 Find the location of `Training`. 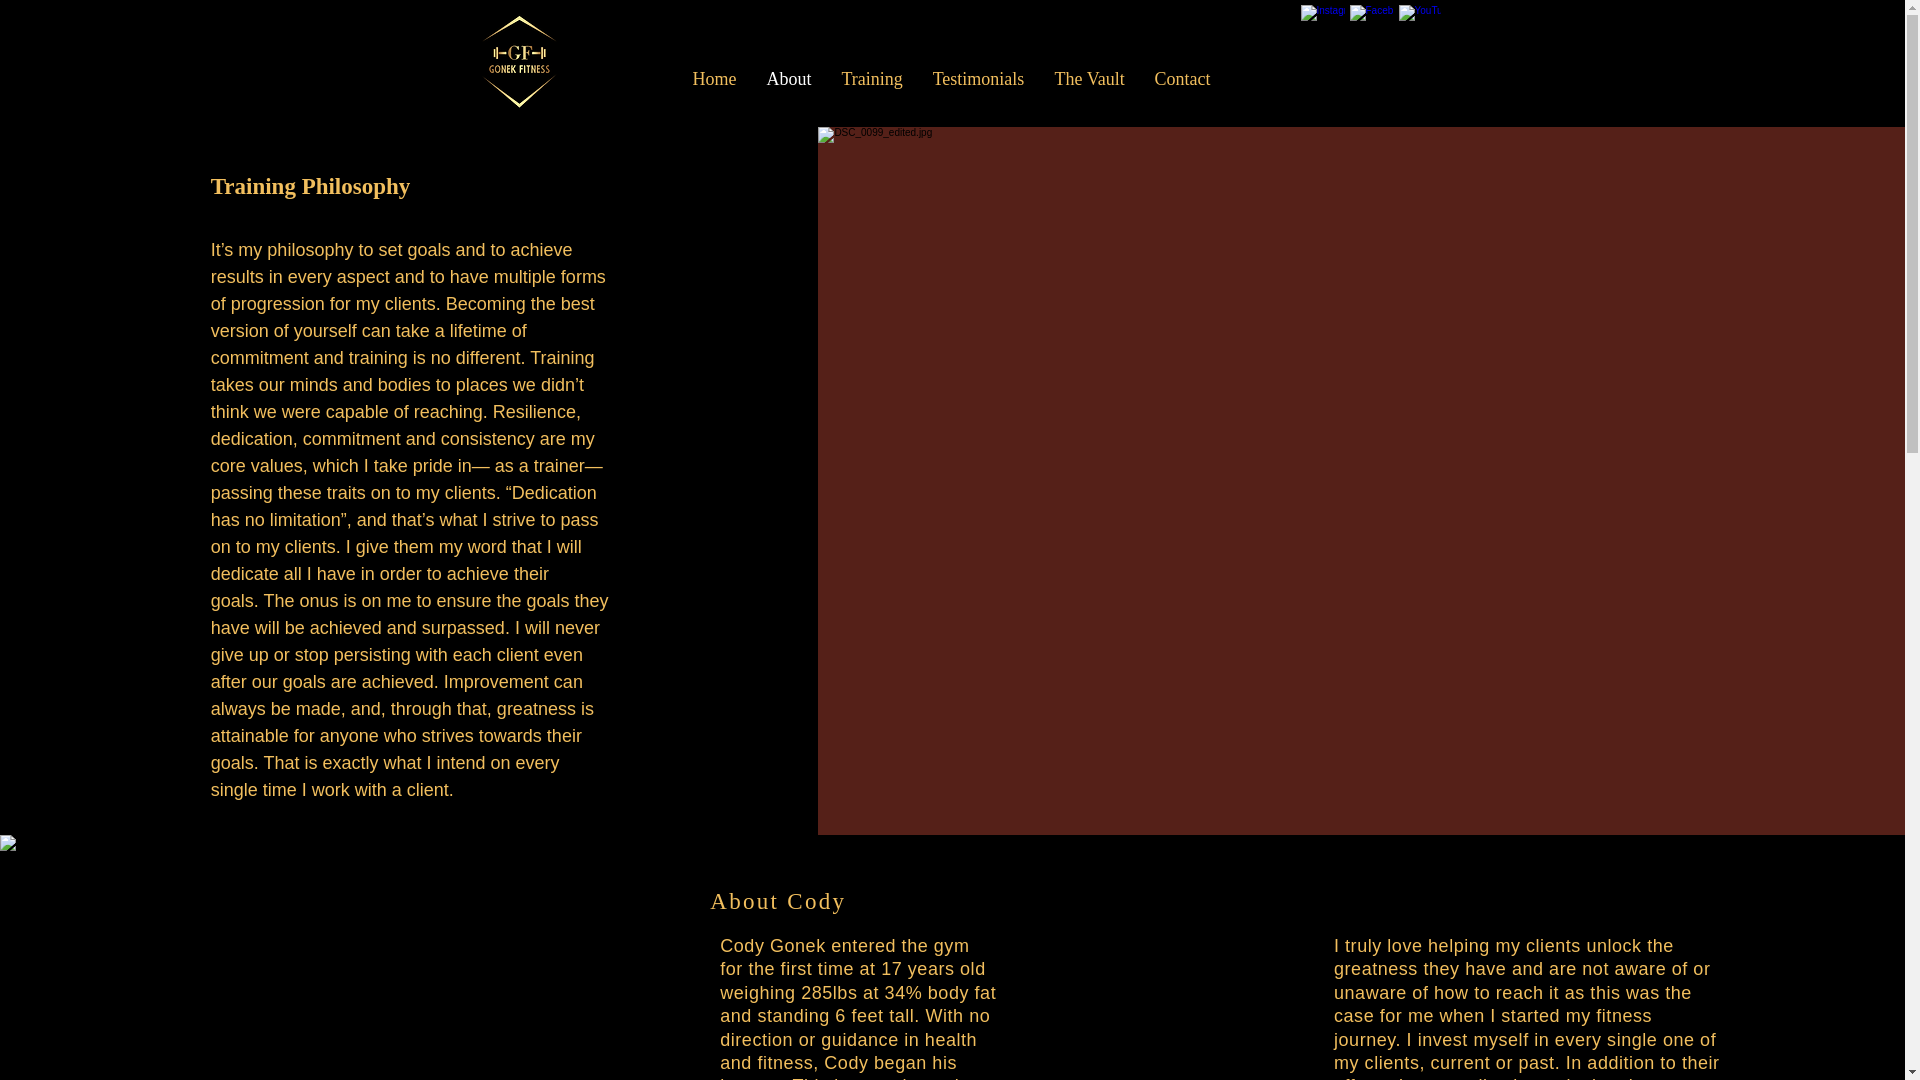

Training is located at coordinates (871, 78).